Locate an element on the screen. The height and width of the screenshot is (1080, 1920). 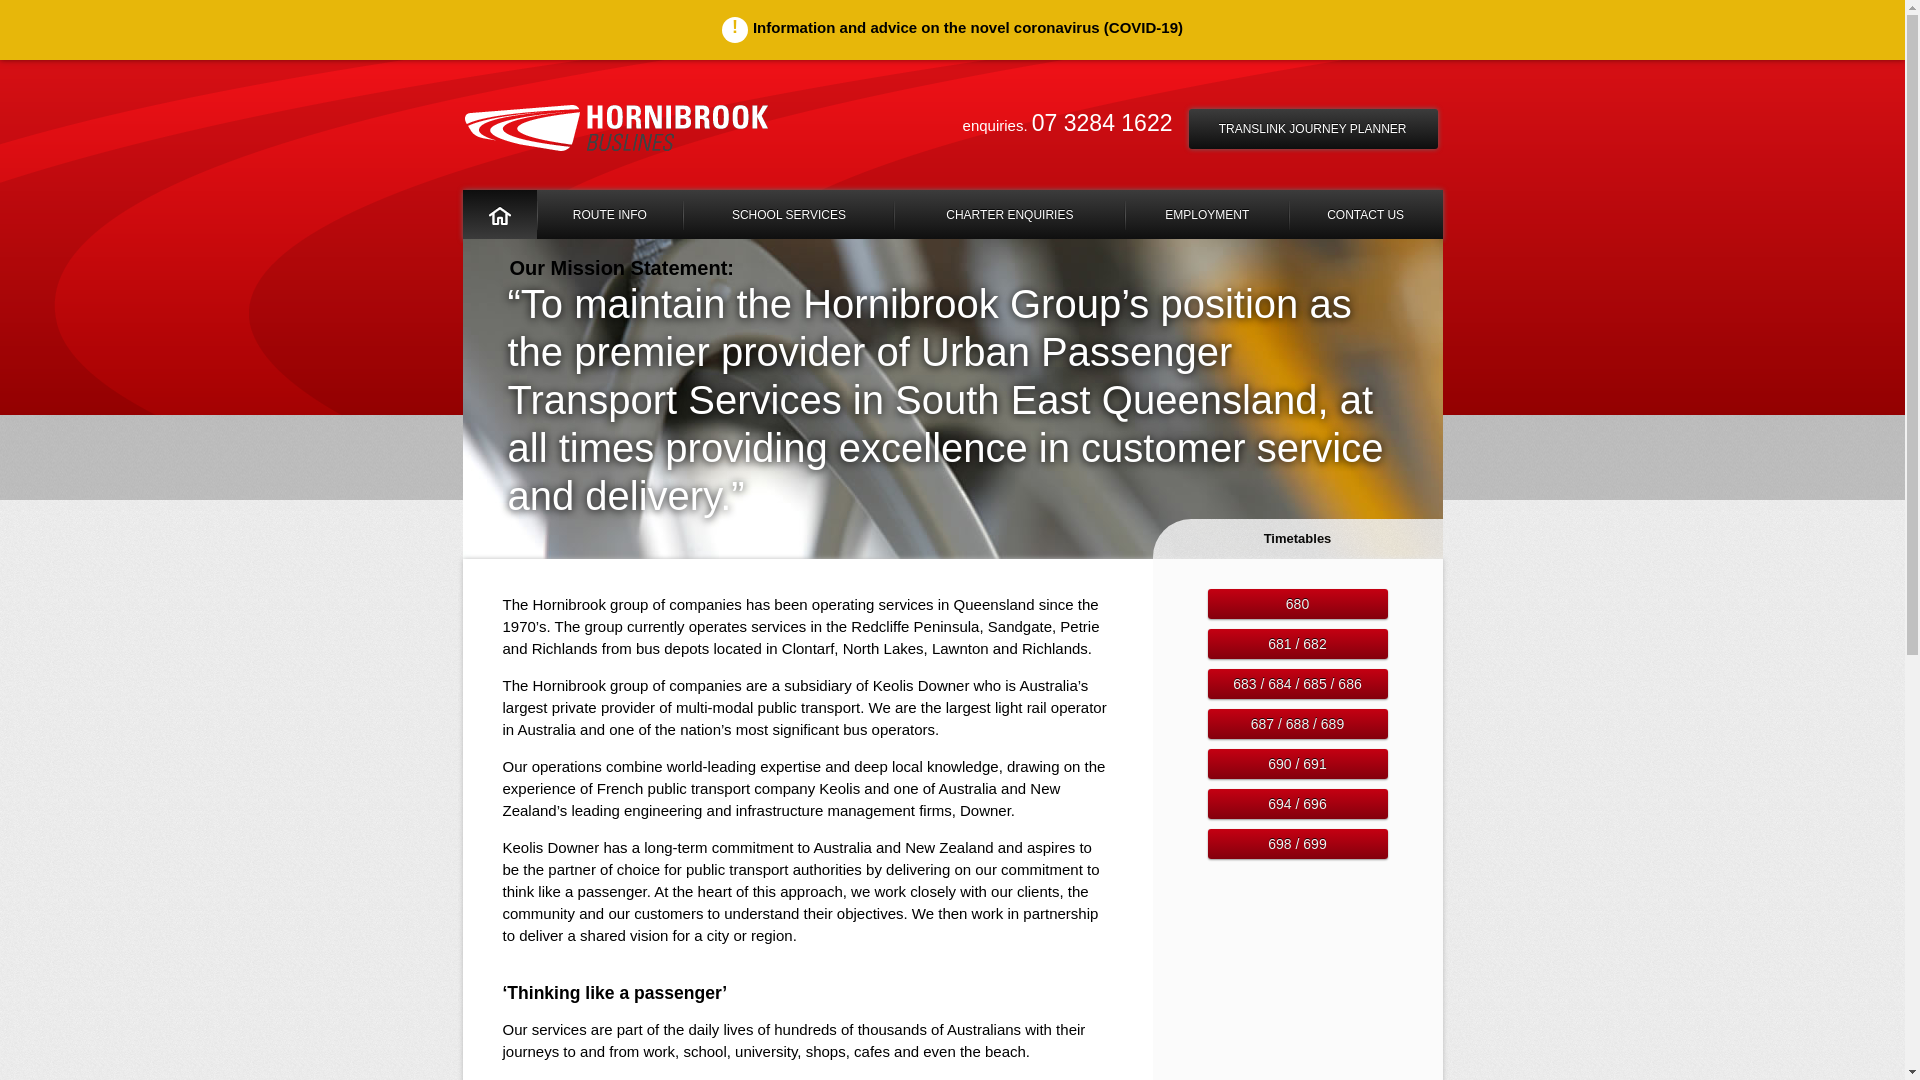
698 / 699 is located at coordinates (1298, 844).